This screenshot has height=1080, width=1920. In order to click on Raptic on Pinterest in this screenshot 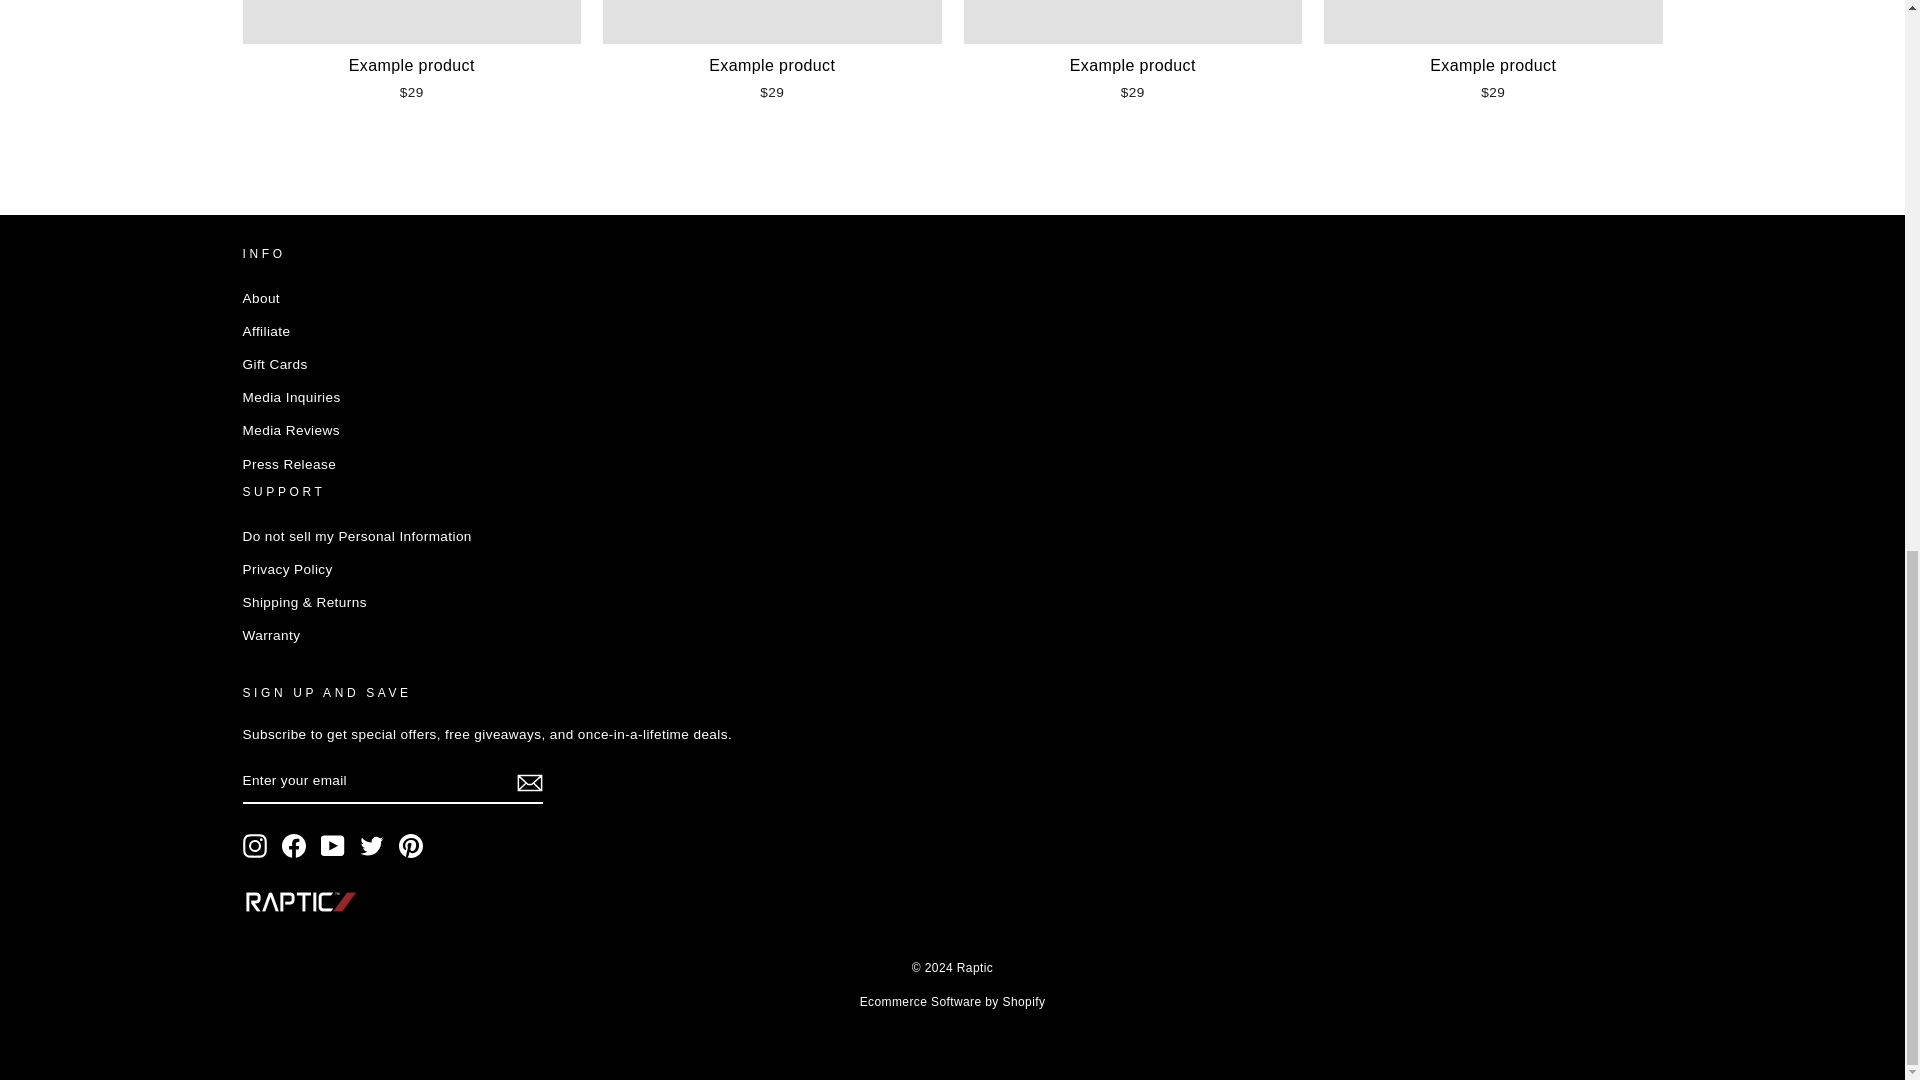, I will do `click(410, 845)`.